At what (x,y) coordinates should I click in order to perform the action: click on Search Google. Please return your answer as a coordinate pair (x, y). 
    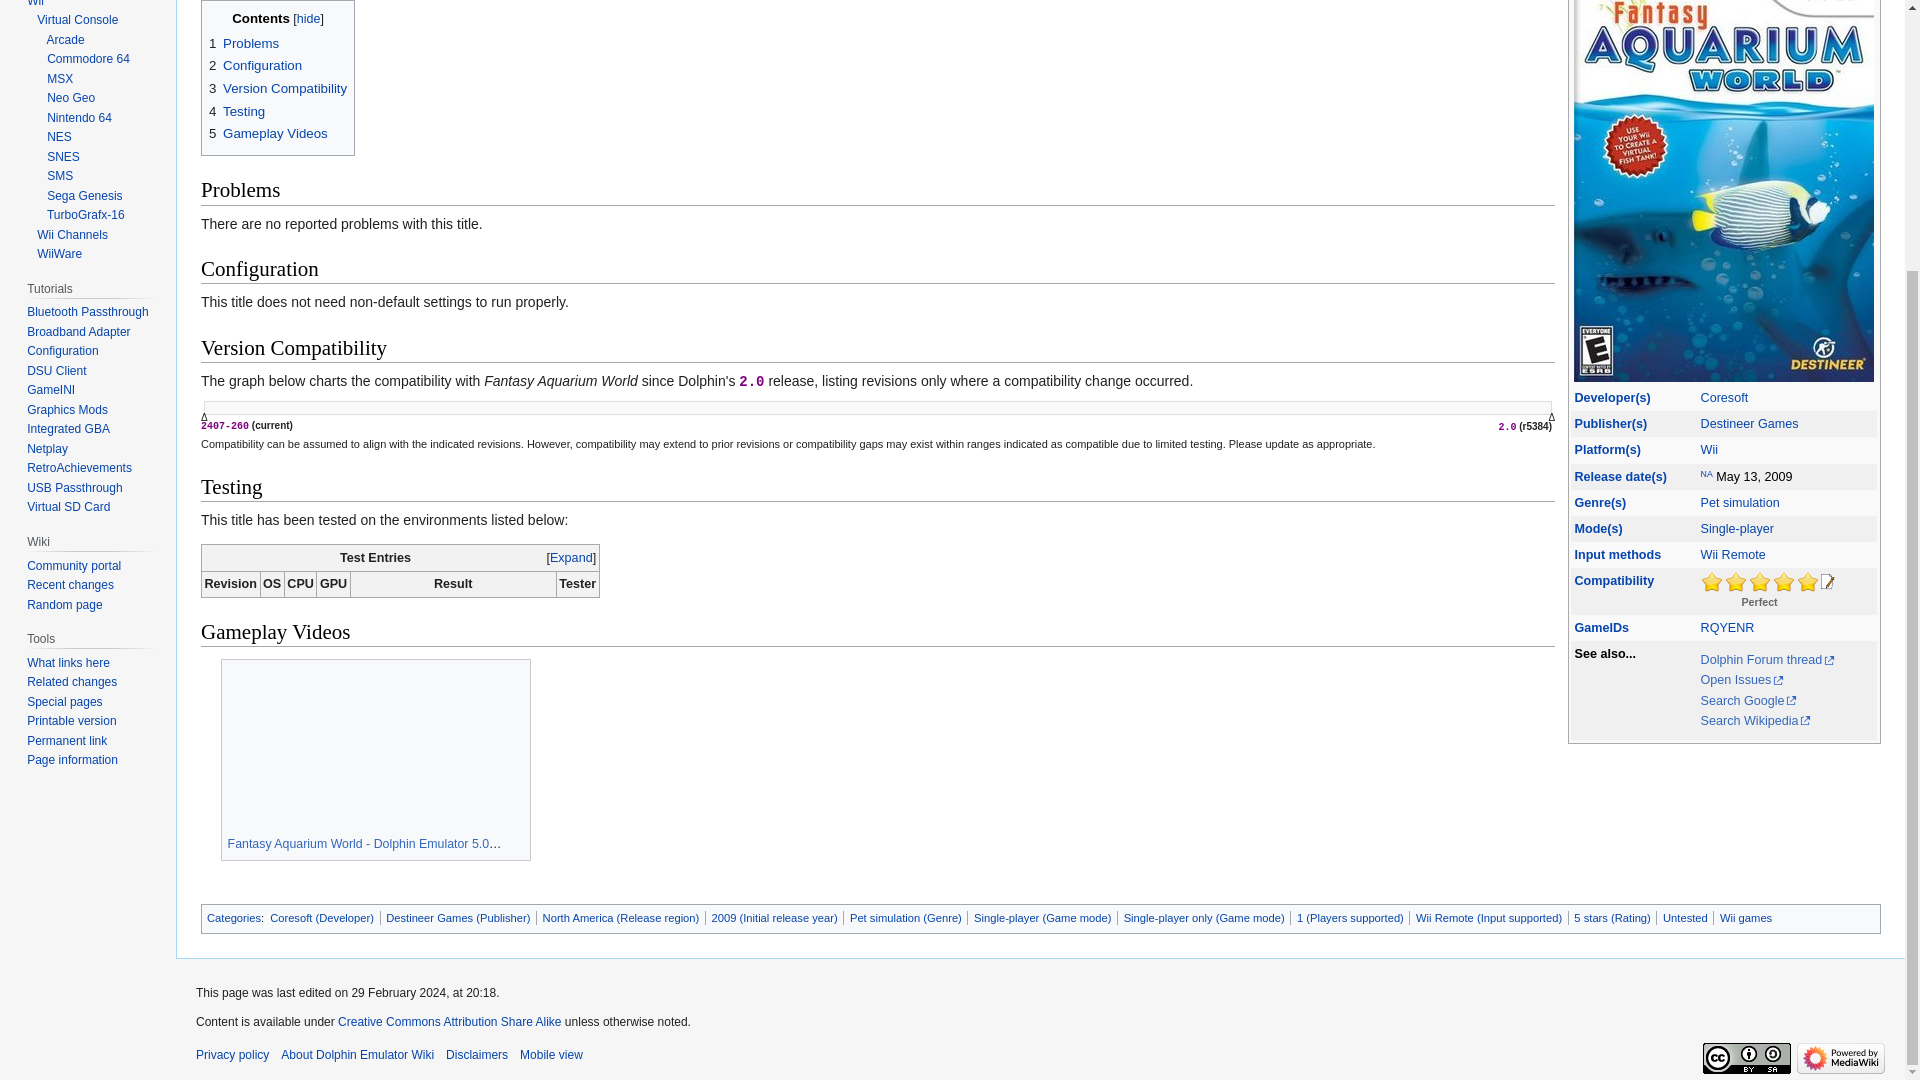
    Looking at the image, I should click on (1749, 701).